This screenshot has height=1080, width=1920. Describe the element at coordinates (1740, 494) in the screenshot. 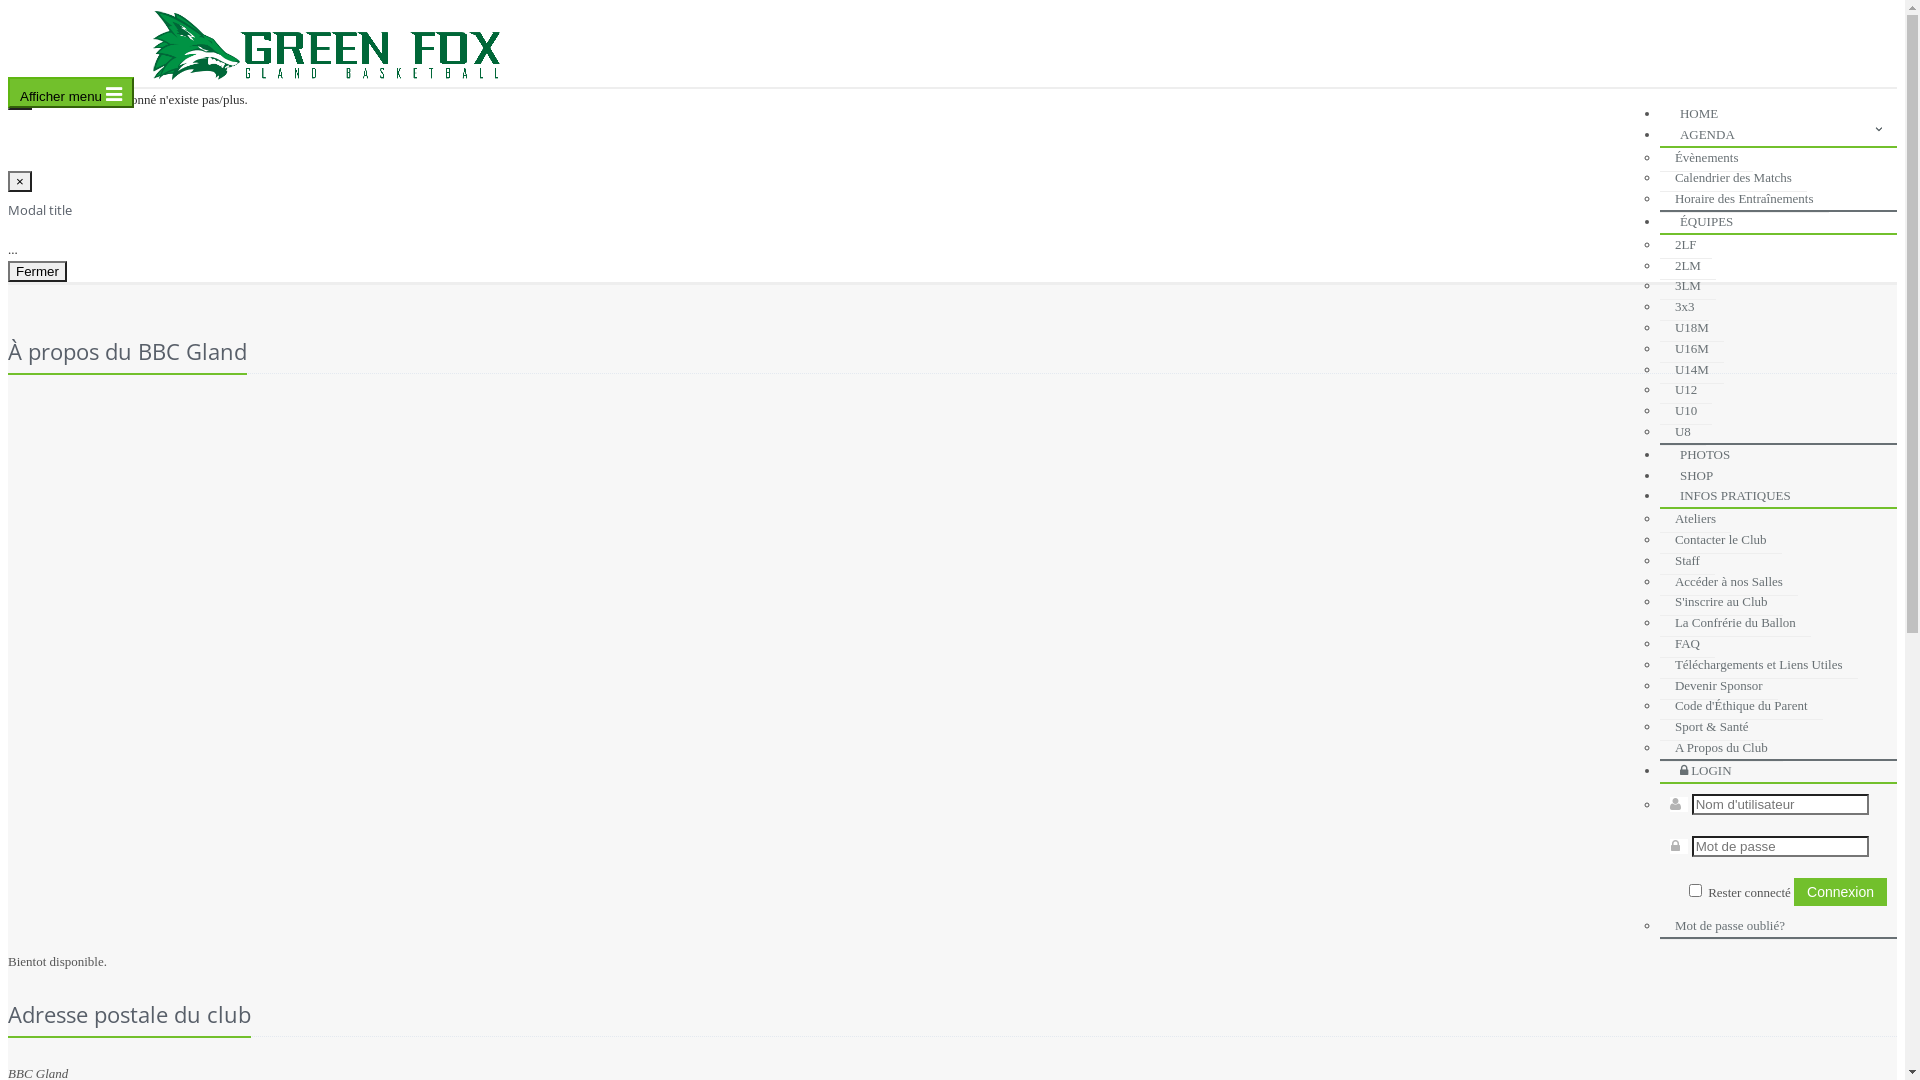

I see `INFOS PRATIQUES` at that location.